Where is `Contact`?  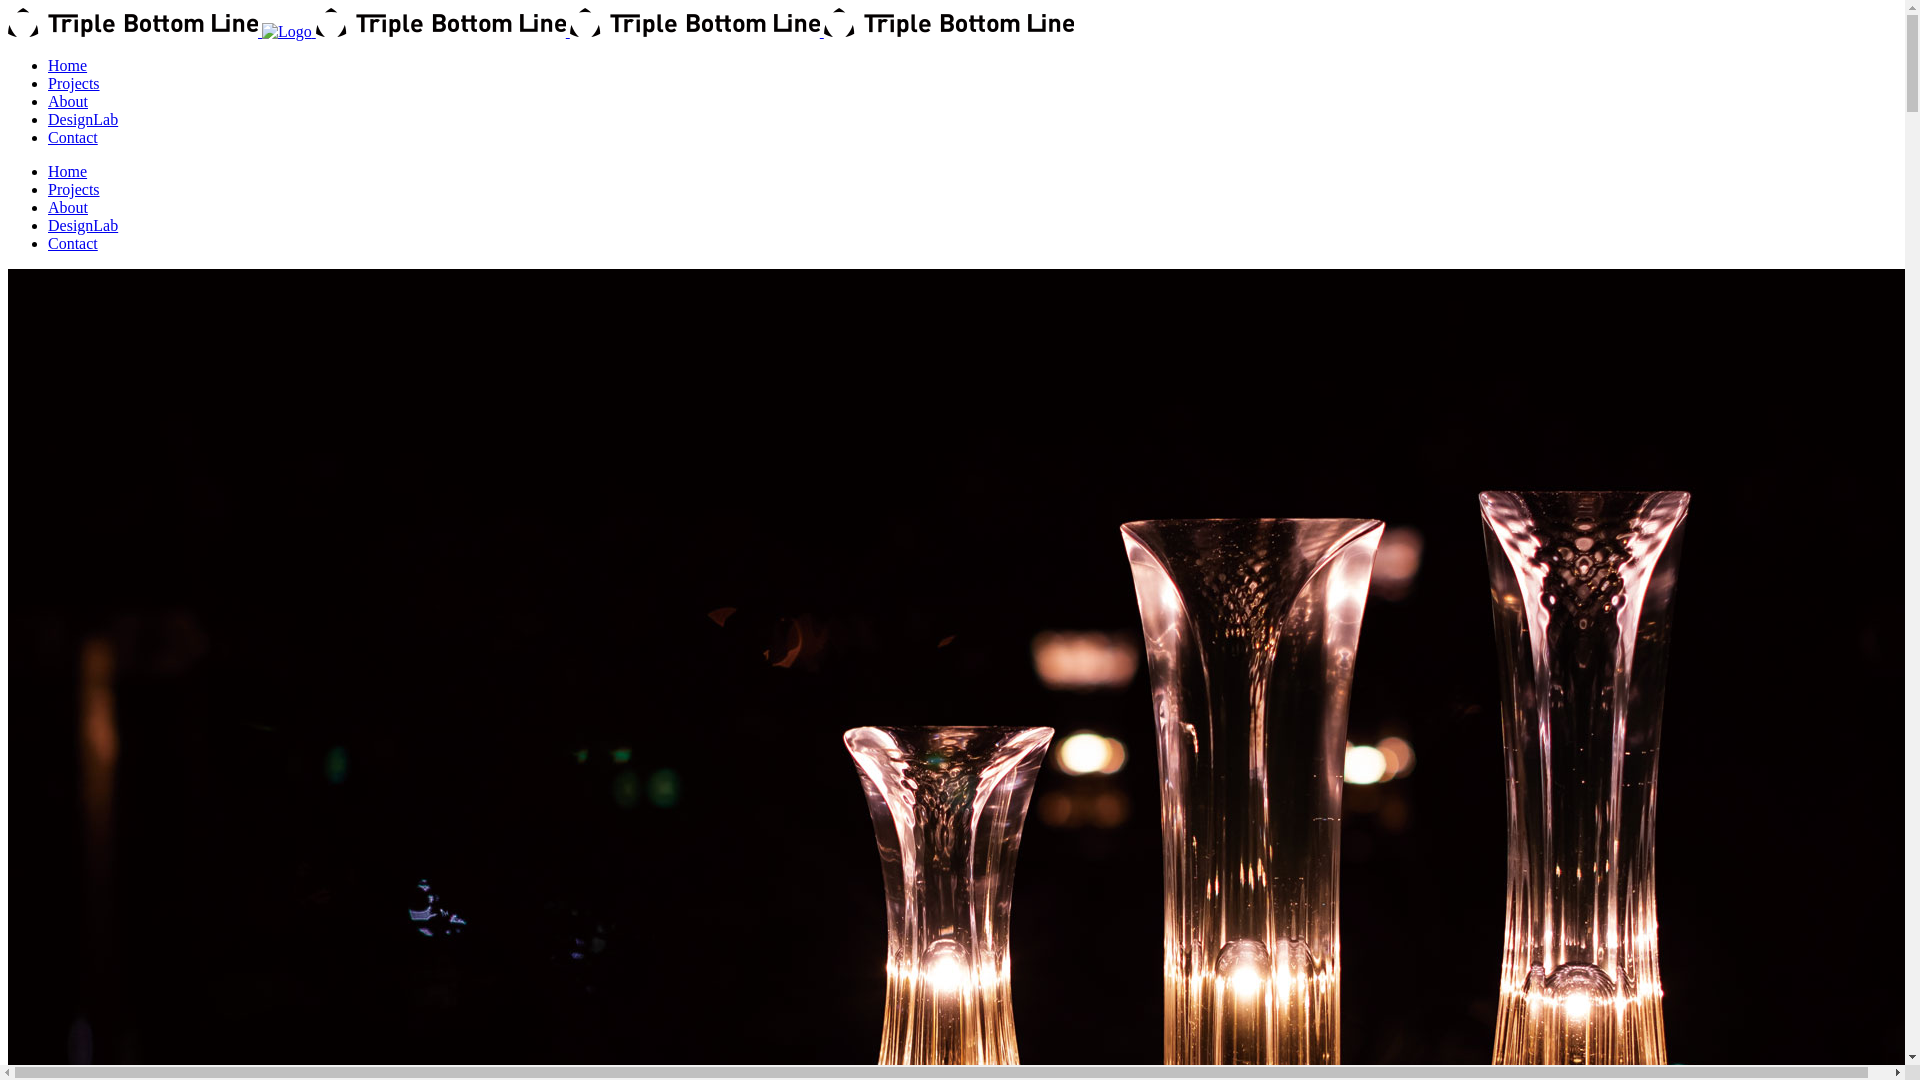 Contact is located at coordinates (73, 138).